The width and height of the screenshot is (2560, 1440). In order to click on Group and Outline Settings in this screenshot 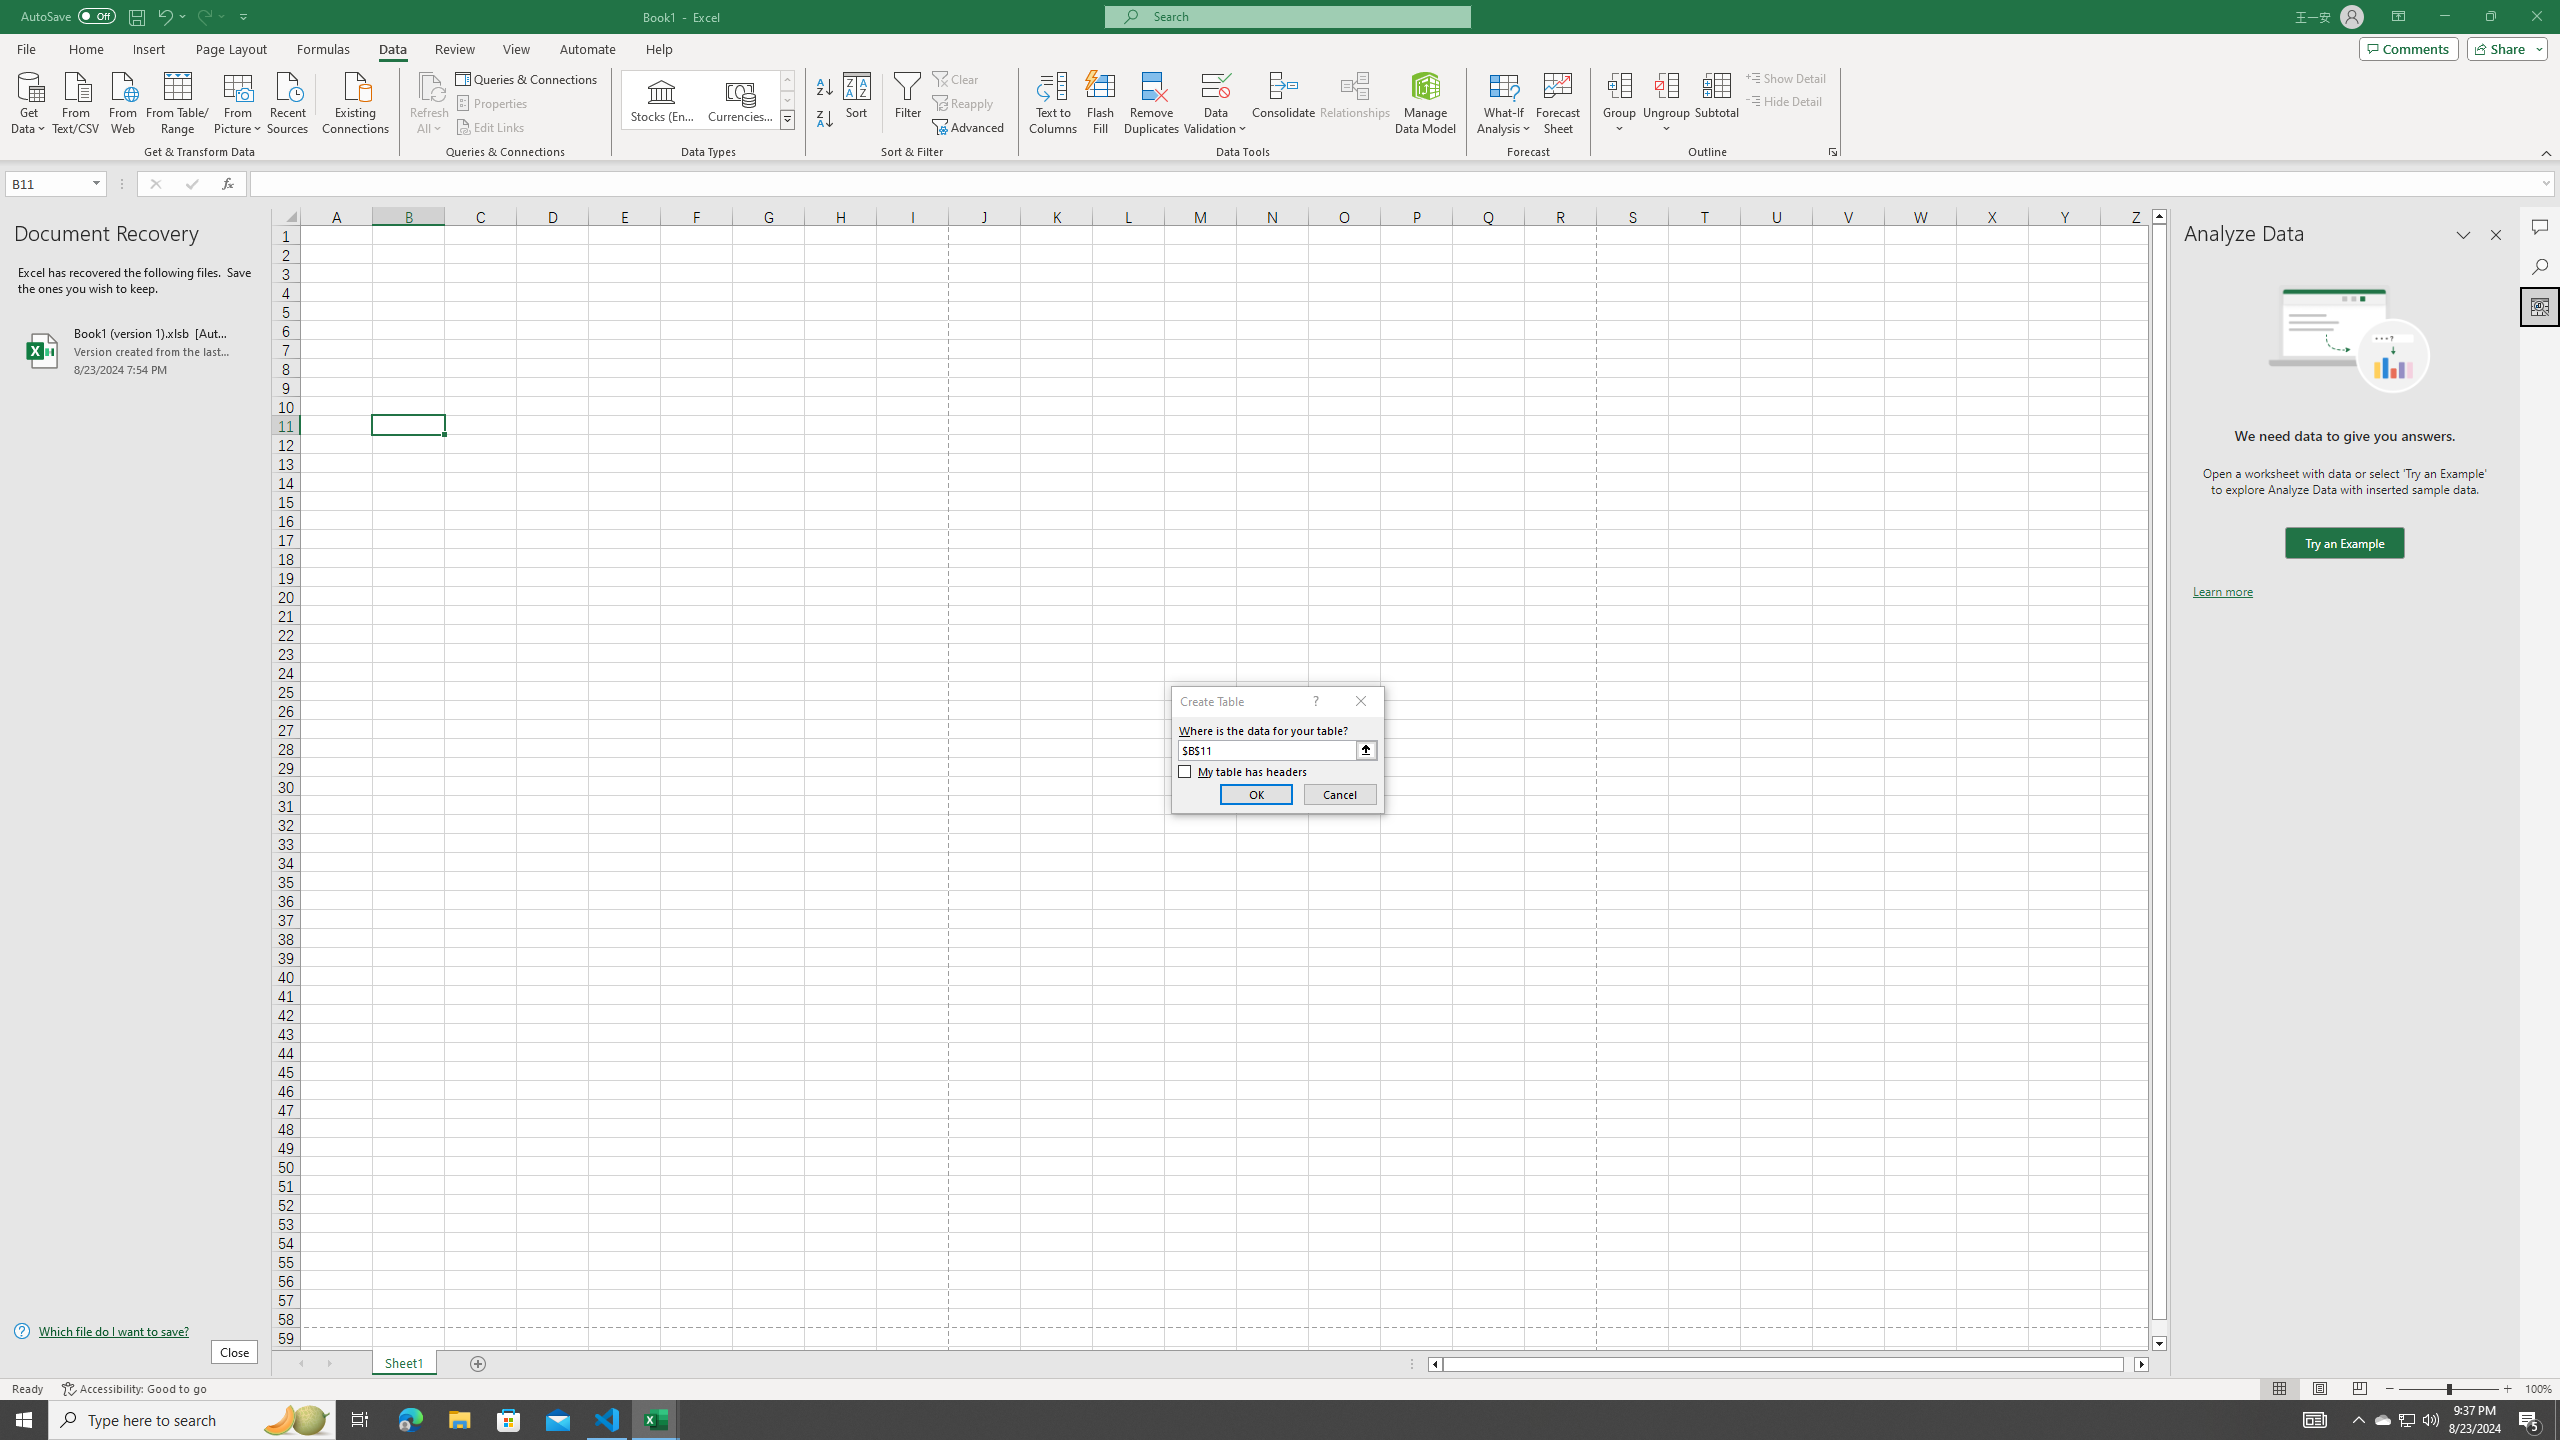, I will do `click(1832, 152)`.